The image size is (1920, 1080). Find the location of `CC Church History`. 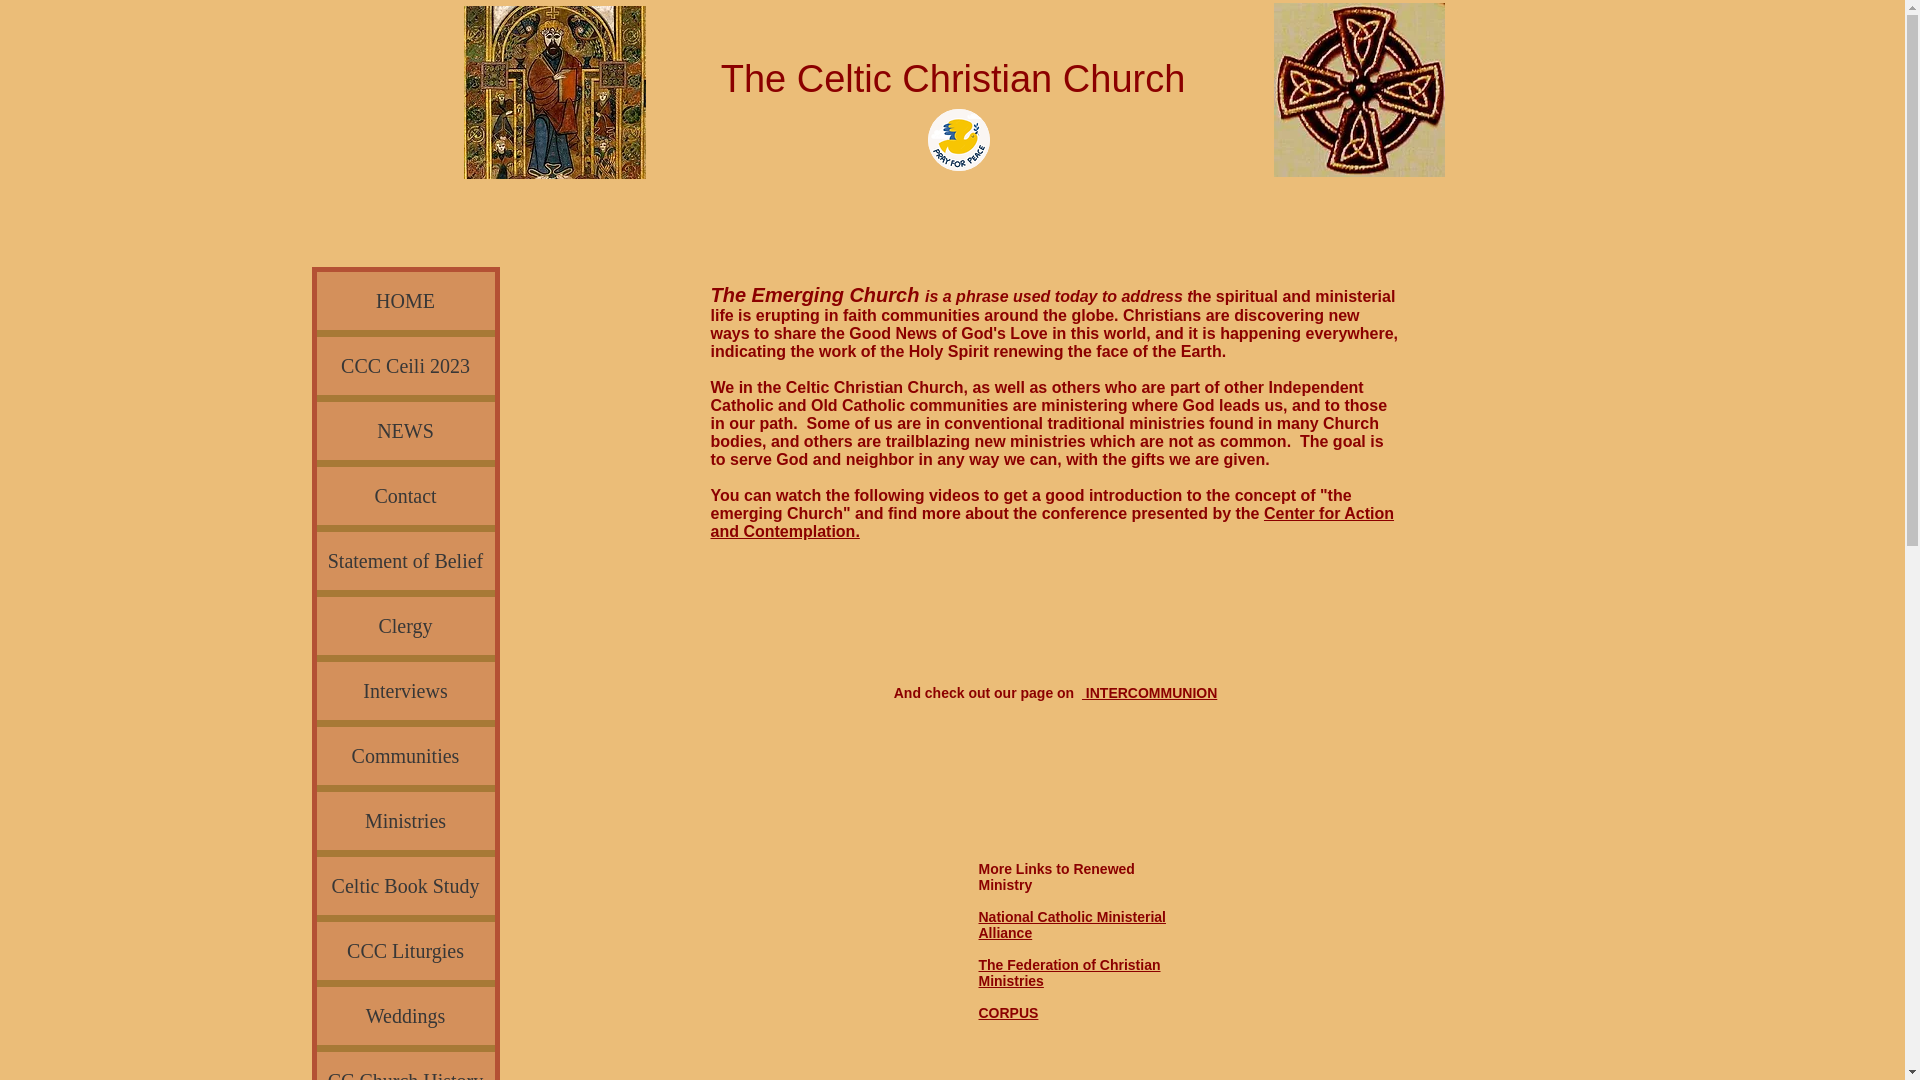

CC Church History is located at coordinates (404, 1066).